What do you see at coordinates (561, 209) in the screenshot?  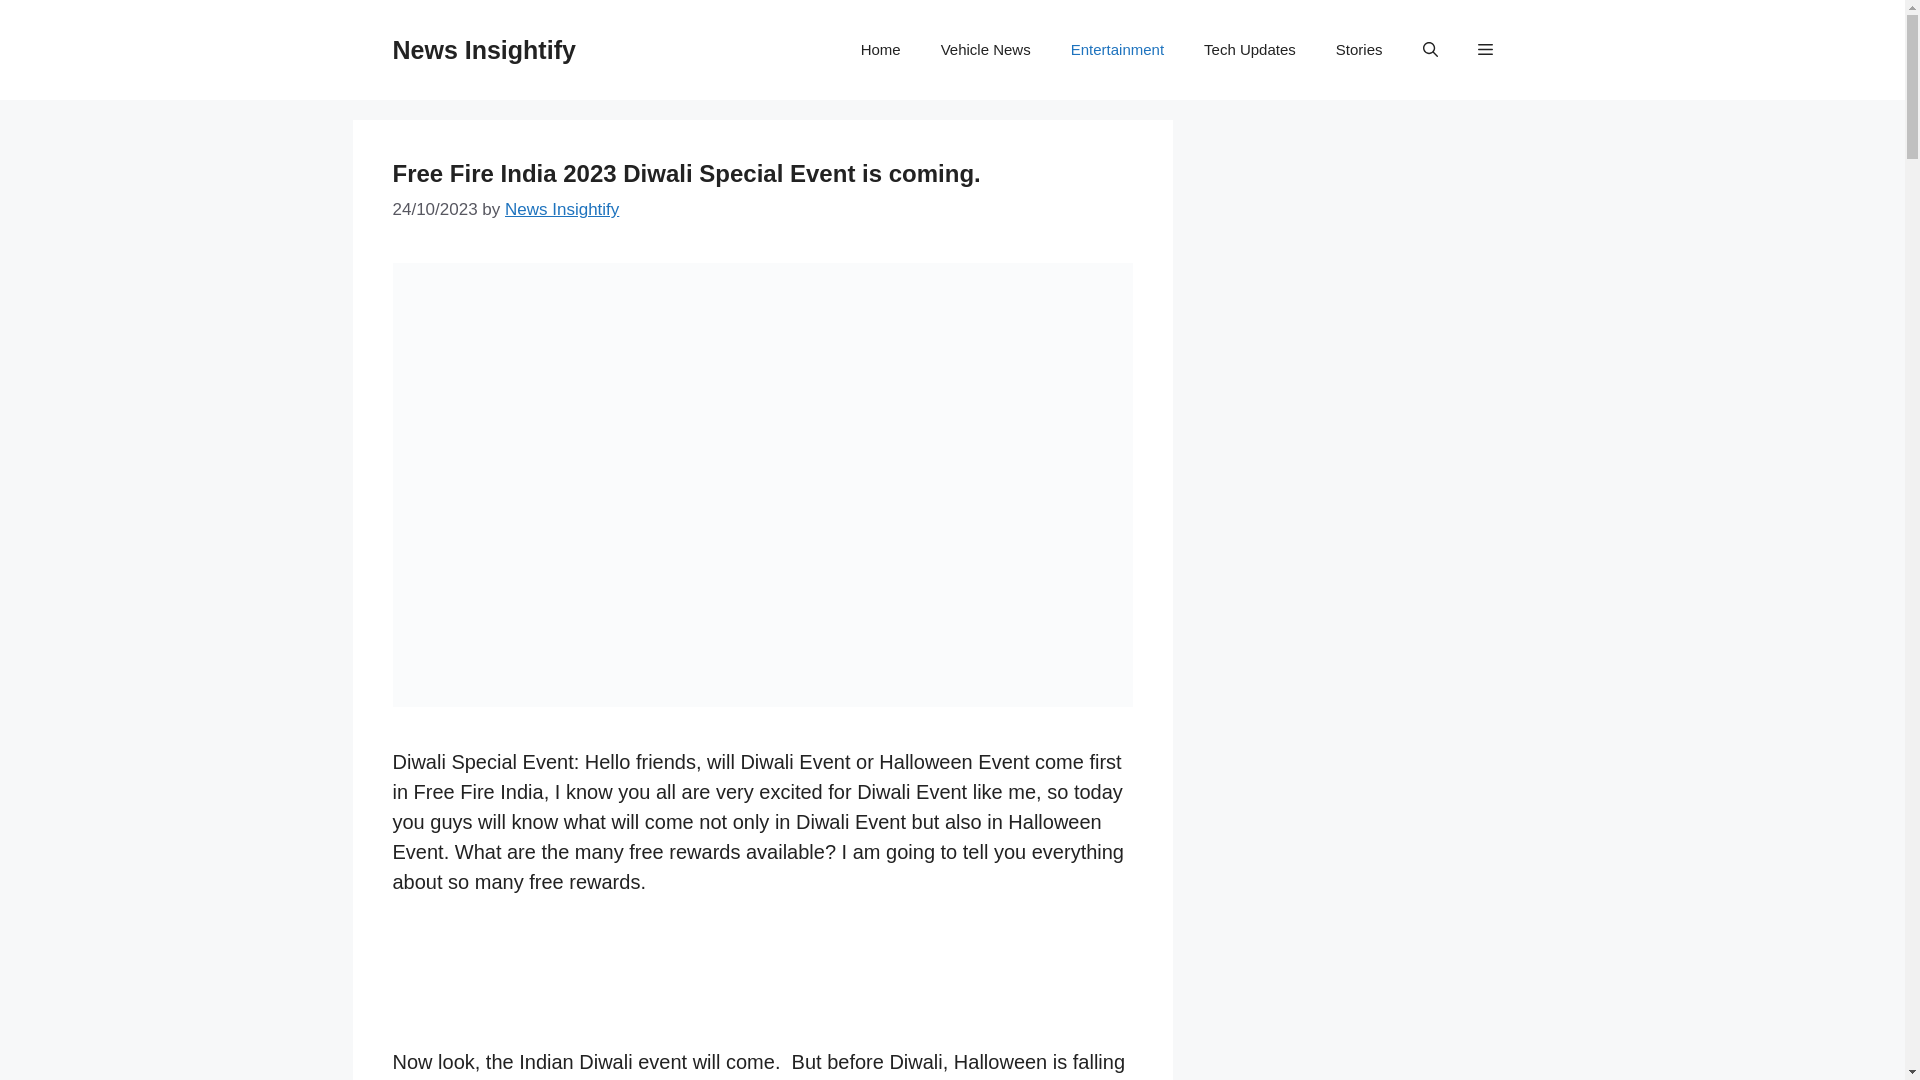 I see `News Insightify` at bounding box center [561, 209].